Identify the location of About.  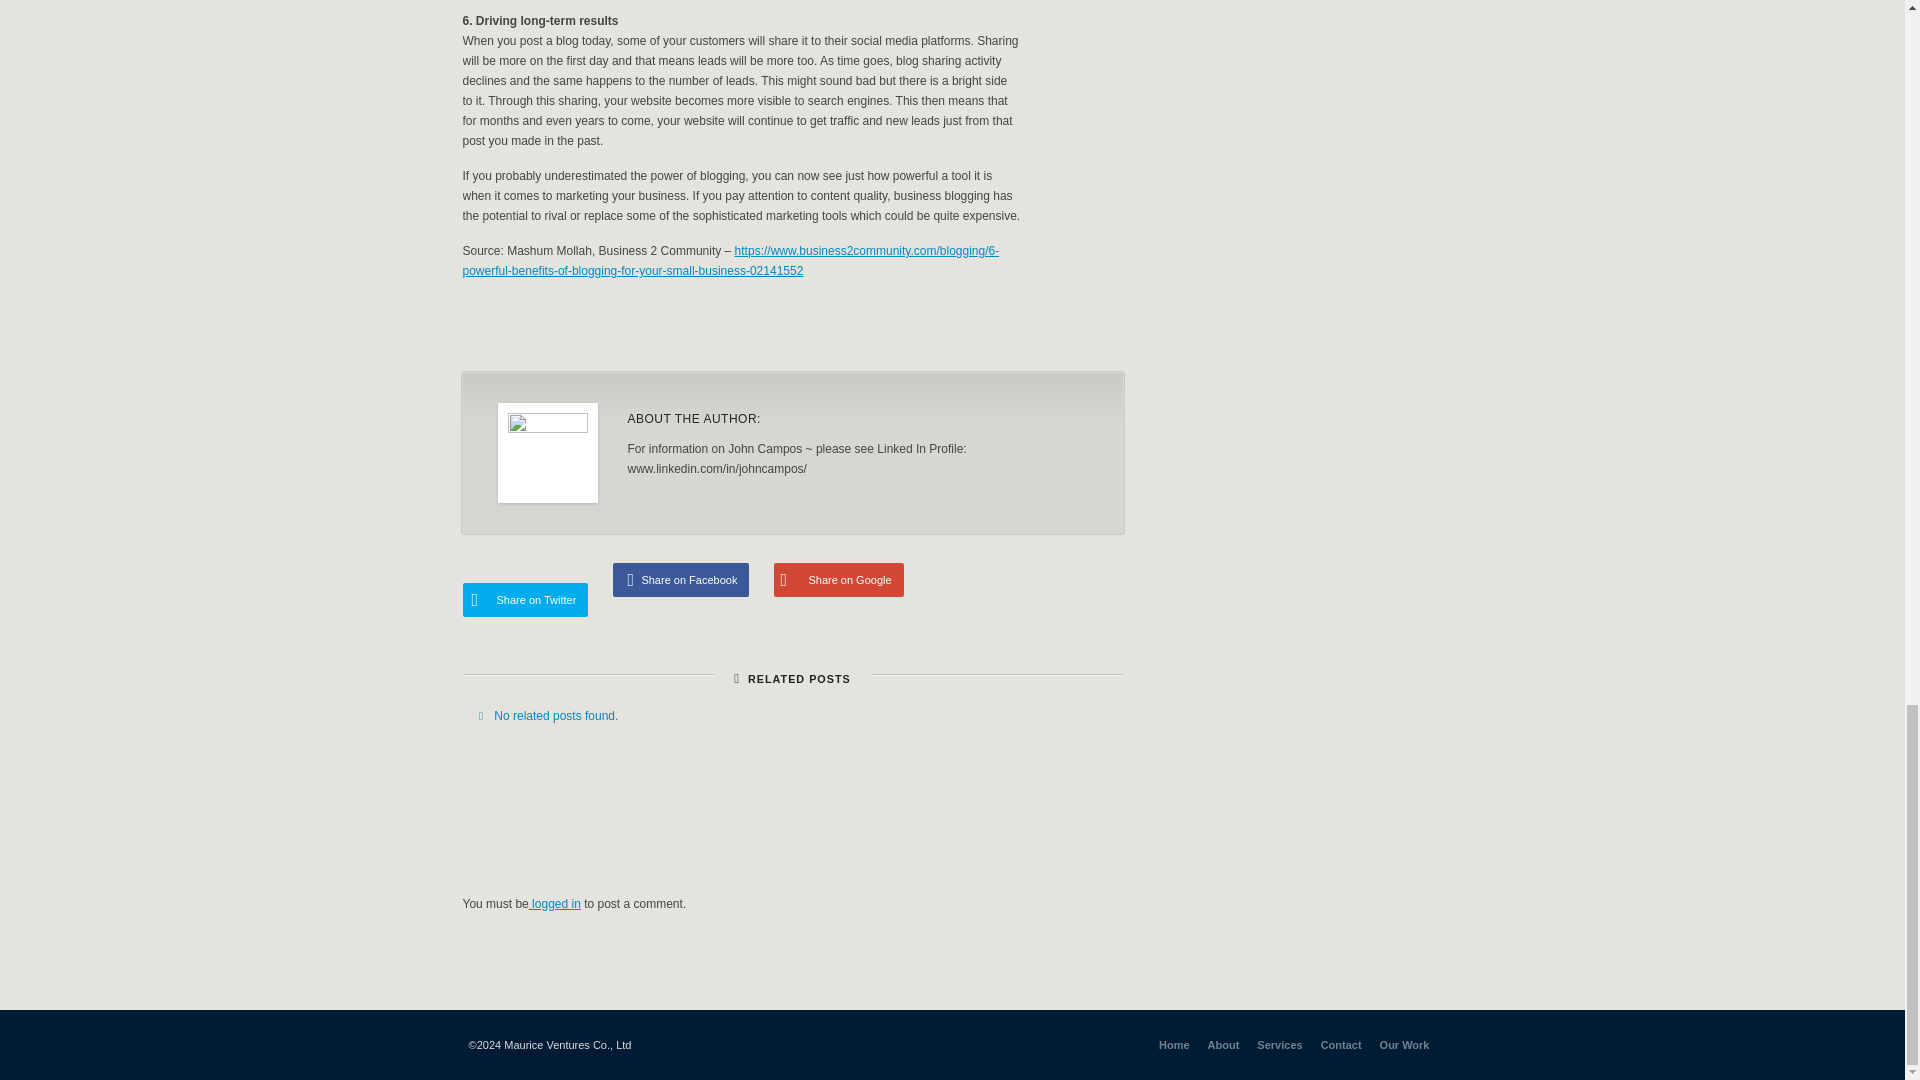
(1224, 1044).